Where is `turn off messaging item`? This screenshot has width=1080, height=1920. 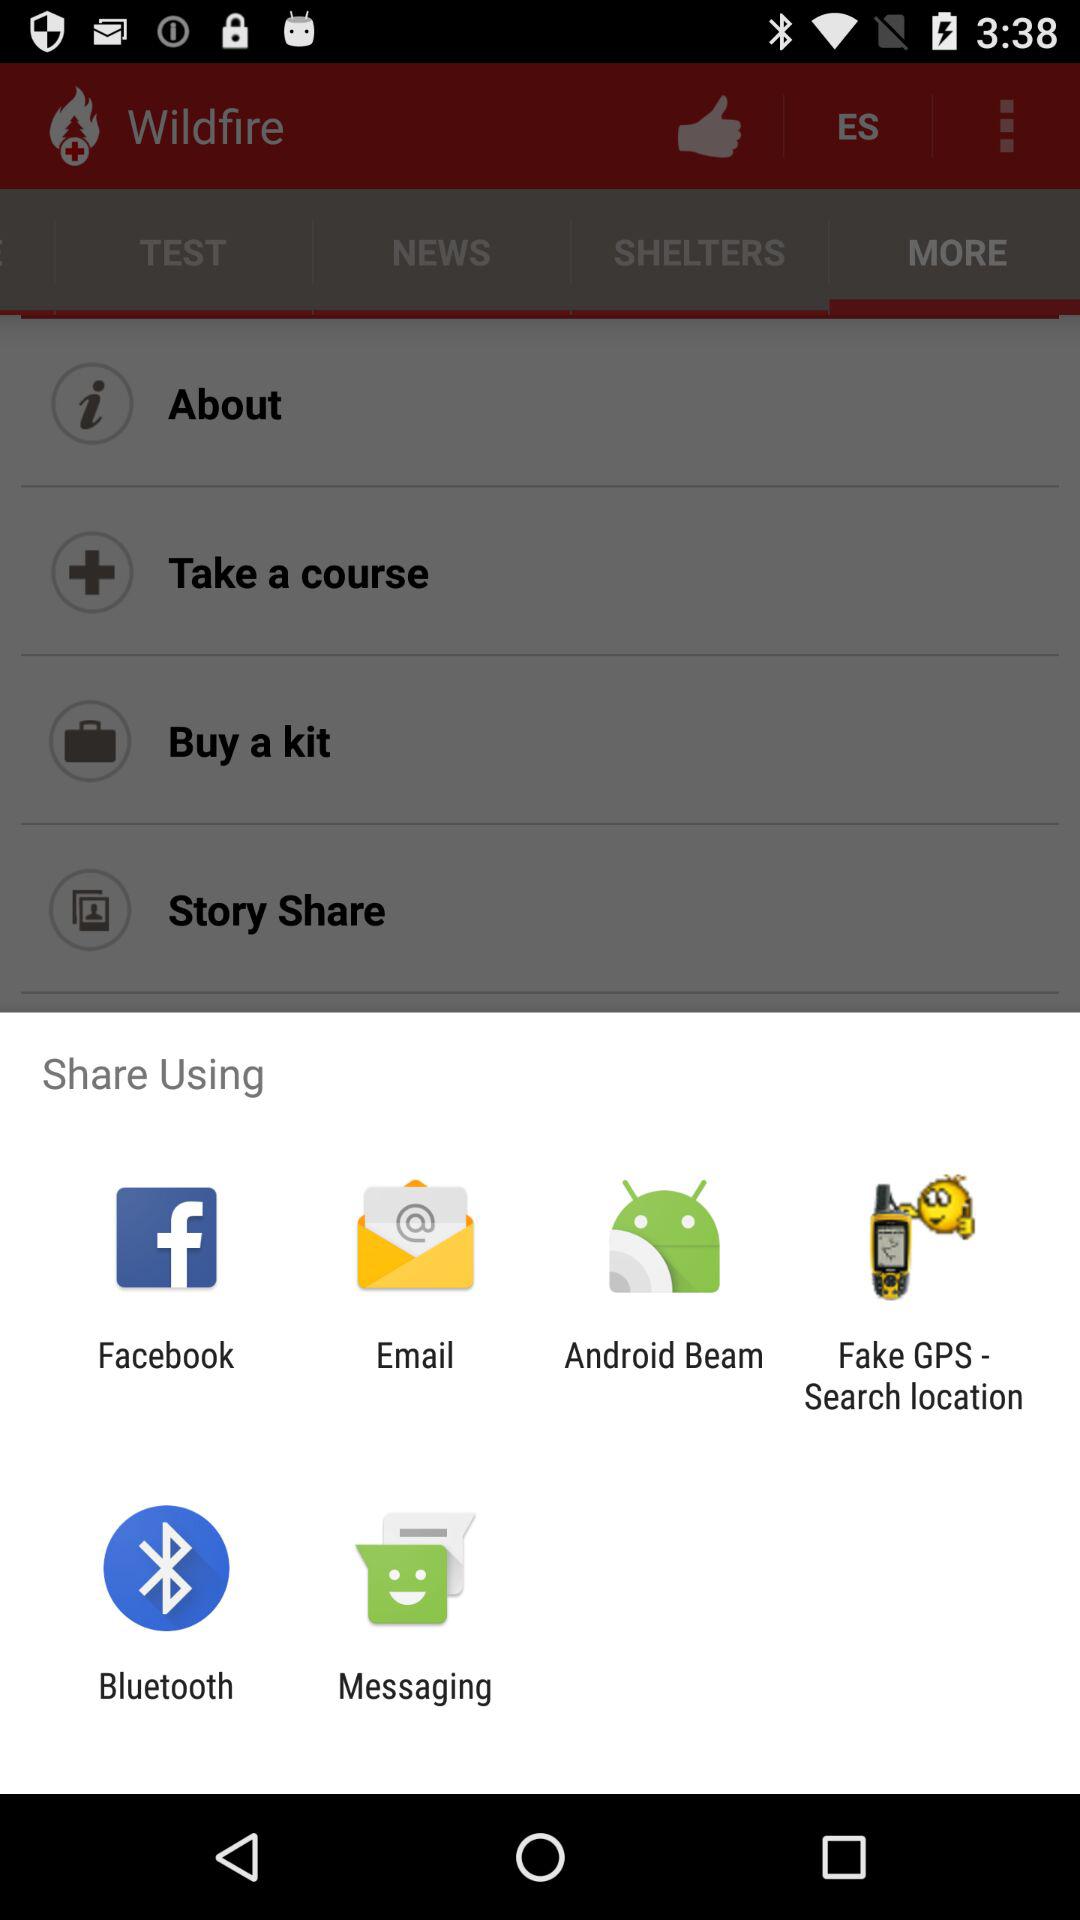
turn off messaging item is located at coordinates (414, 1706).